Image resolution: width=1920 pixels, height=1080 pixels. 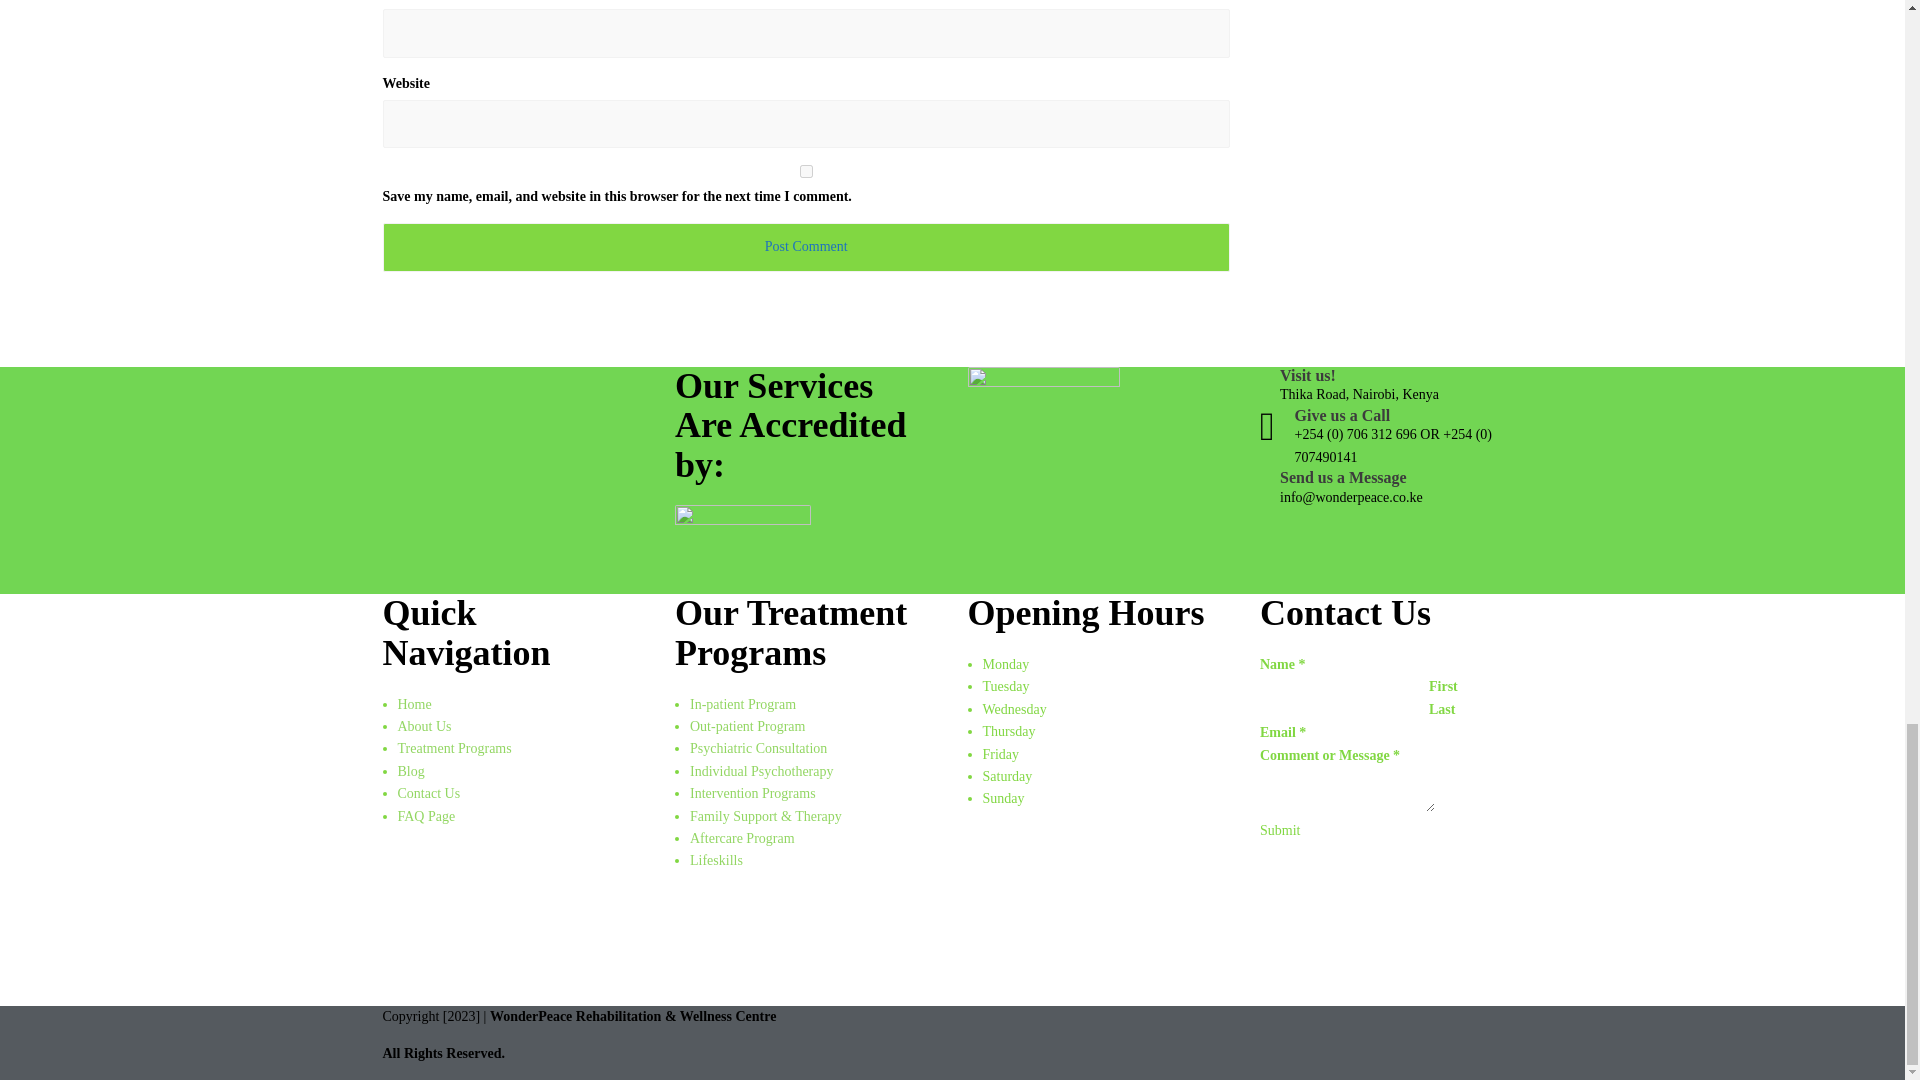 What do you see at coordinates (806, 172) in the screenshot?
I see `yes` at bounding box center [806, 172].